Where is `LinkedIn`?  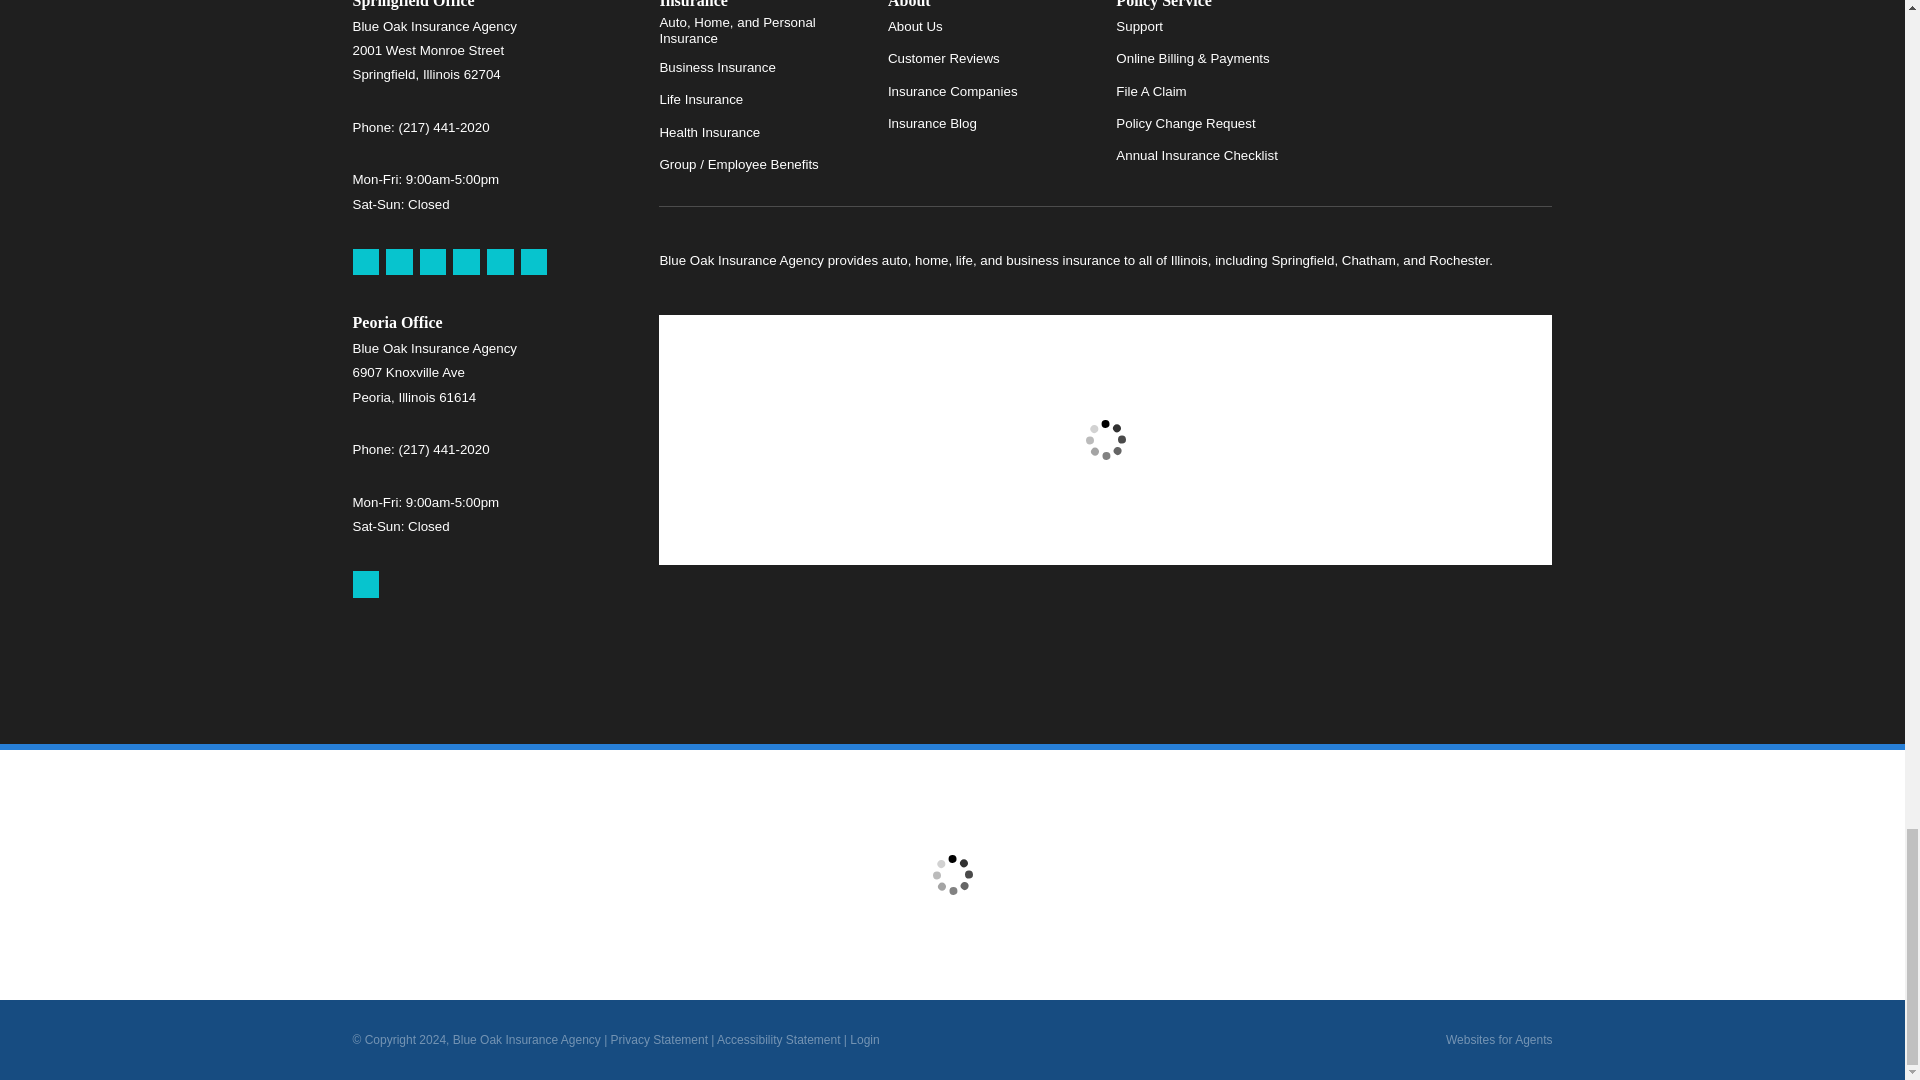
LinkedIn is located at coordinates (500, 262).